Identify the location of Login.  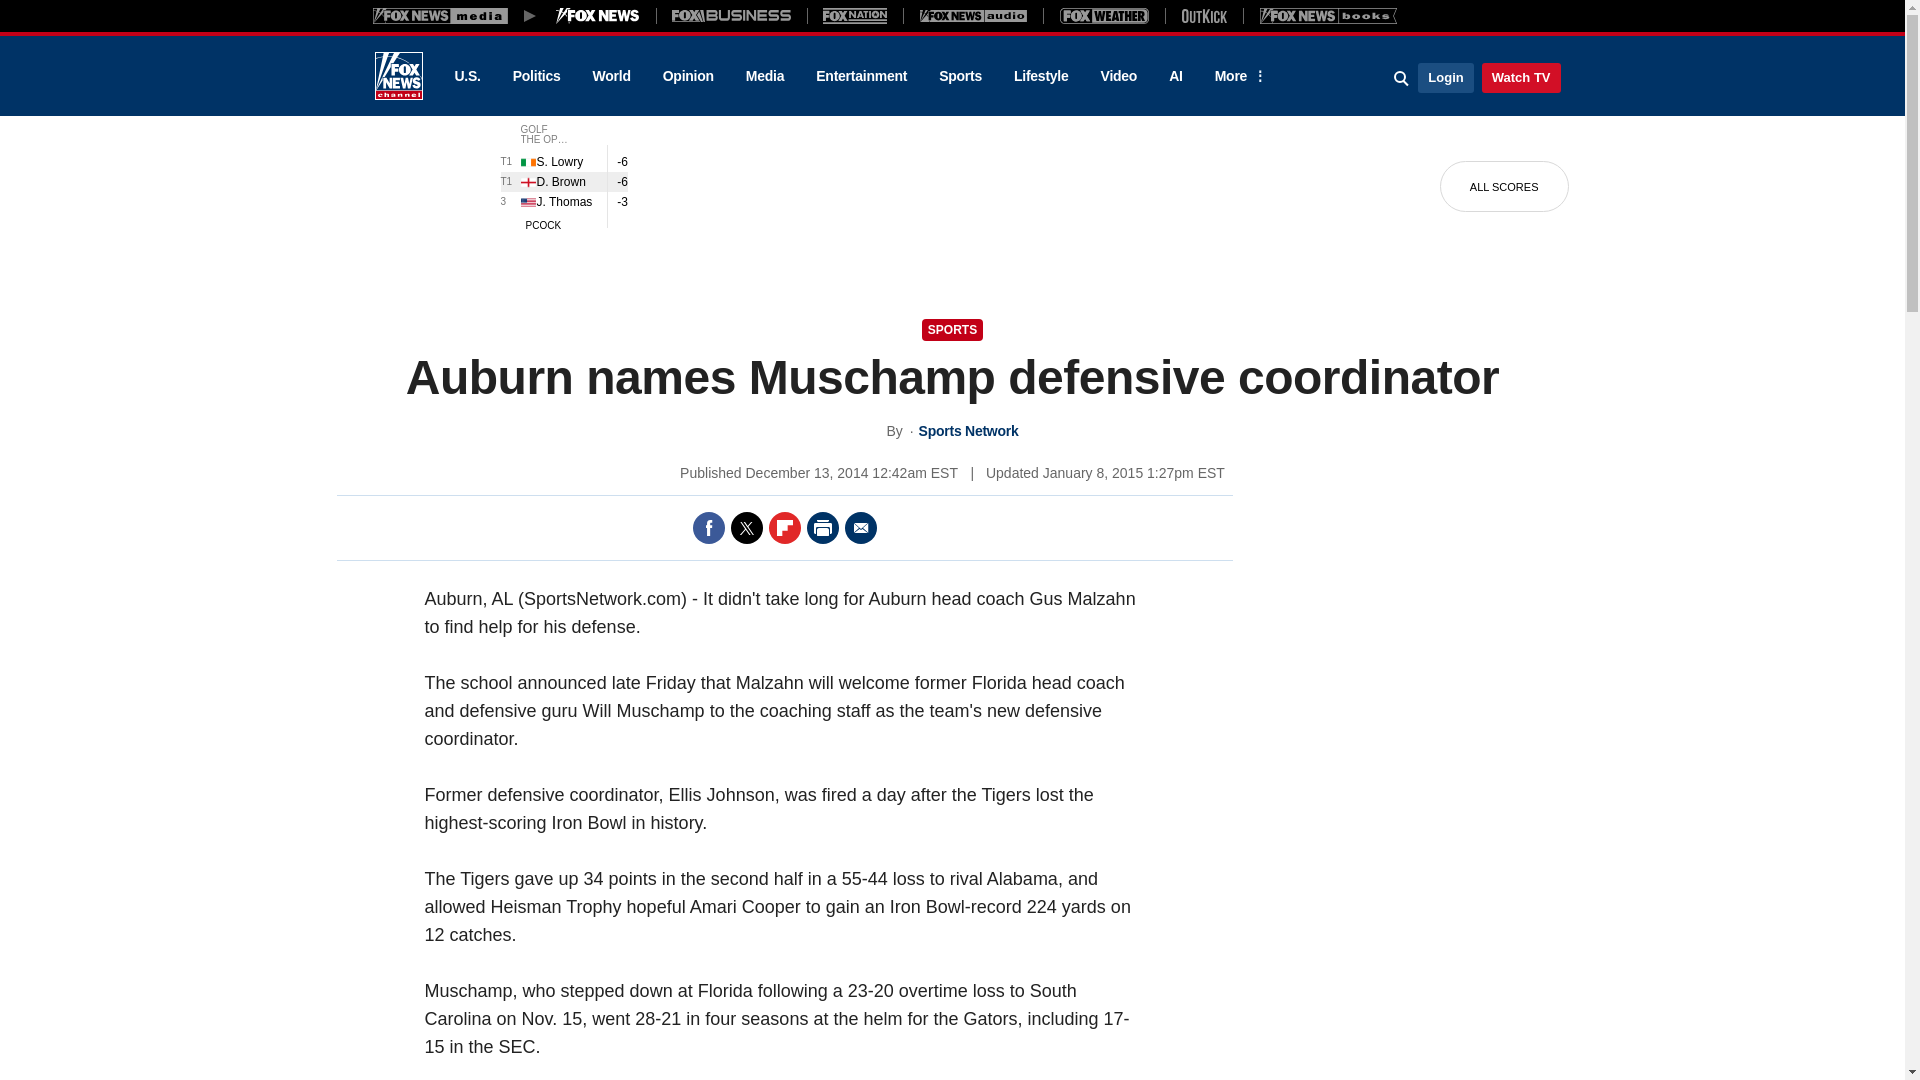
(1445, 77).